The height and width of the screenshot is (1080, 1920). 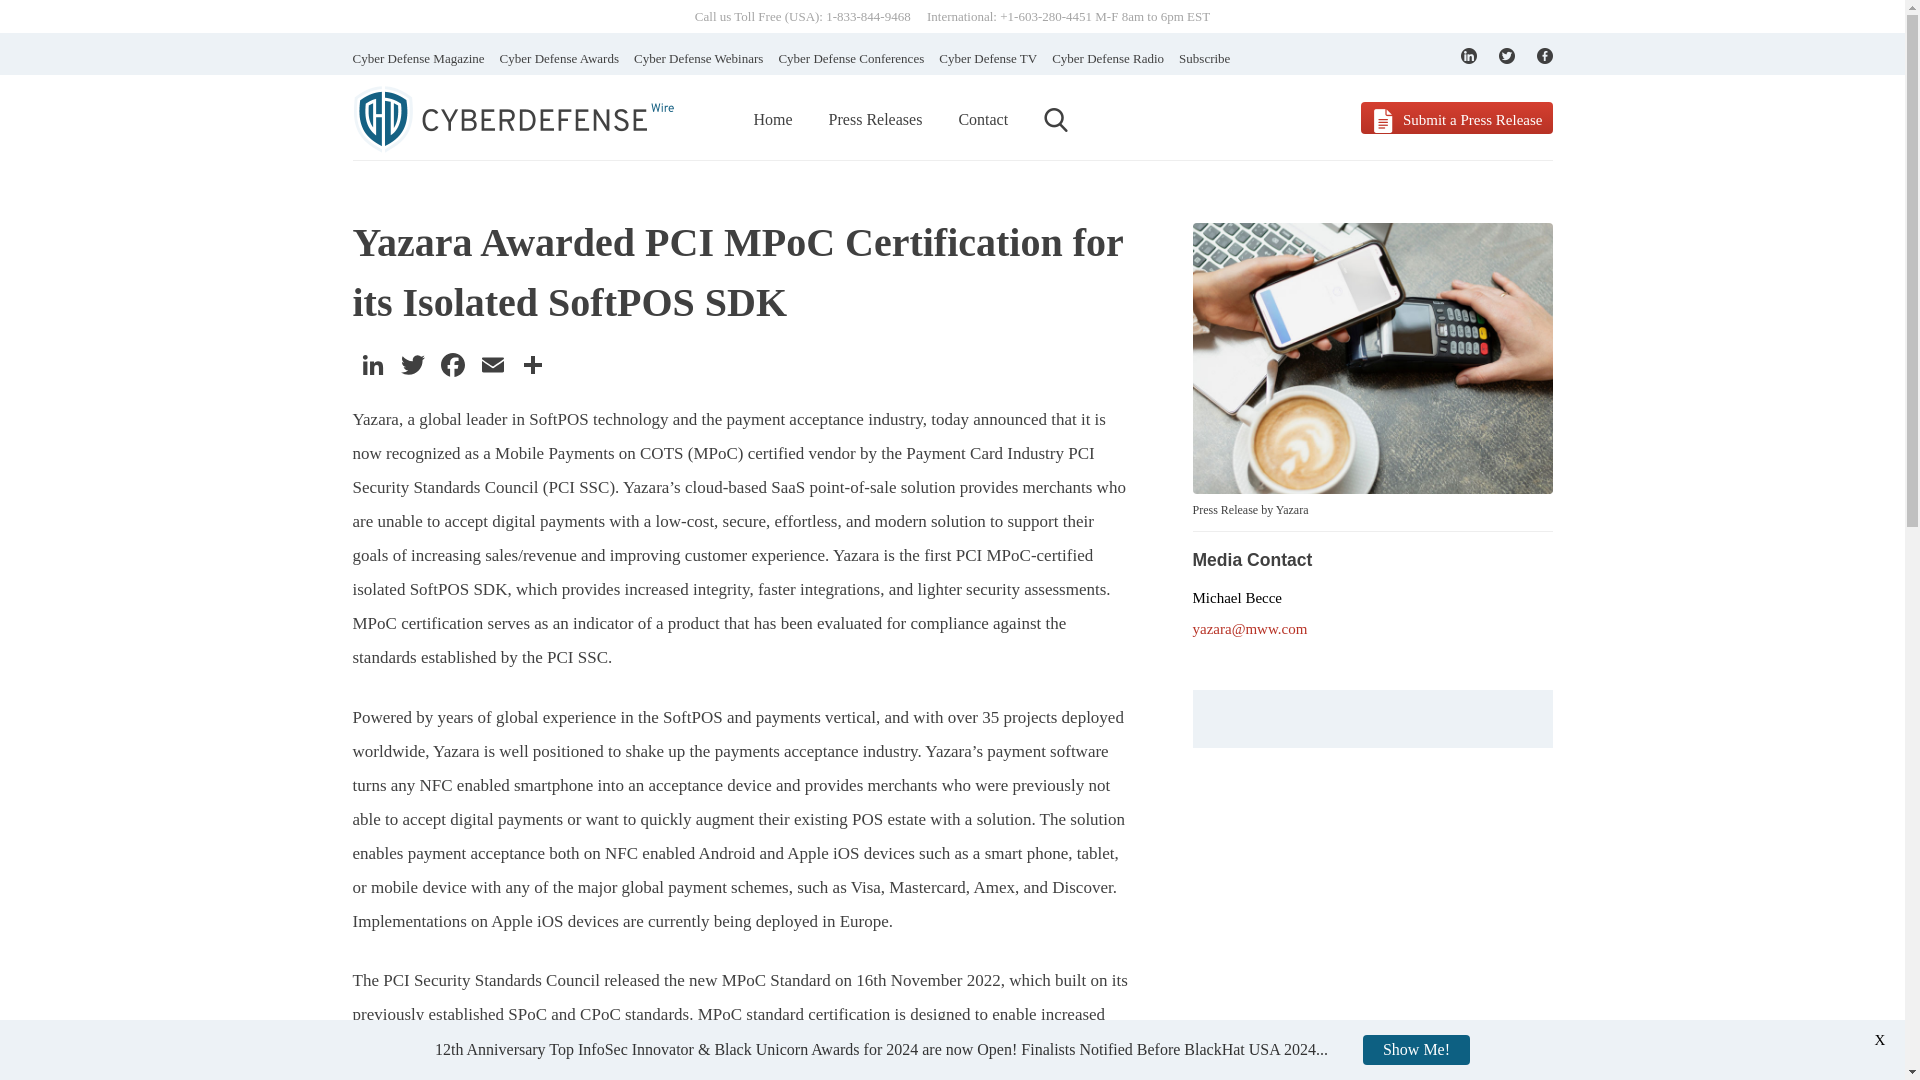 I want to click on Show Me!, so click(x=1416, y=1048).